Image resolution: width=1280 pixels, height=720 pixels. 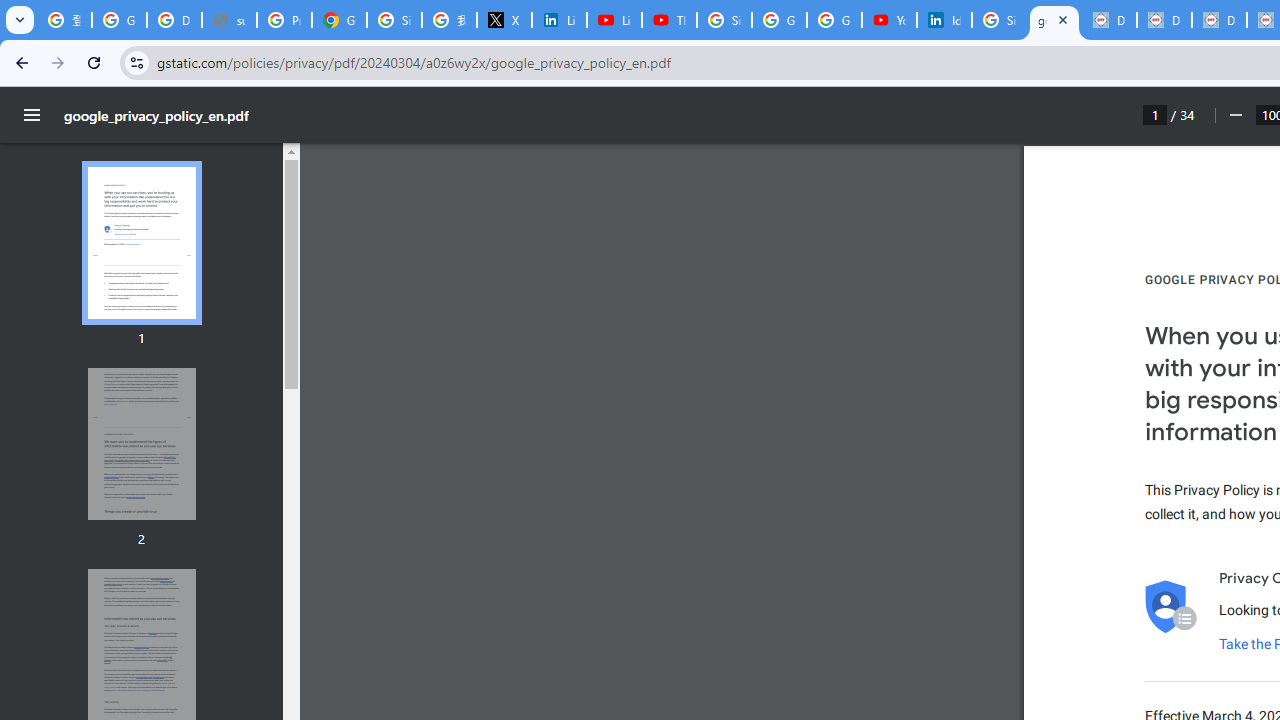 What do you see at coordinates (614, 20) in the screenshot?
I see `LinkedIn - YouTube` at bounding box center [614, 20].